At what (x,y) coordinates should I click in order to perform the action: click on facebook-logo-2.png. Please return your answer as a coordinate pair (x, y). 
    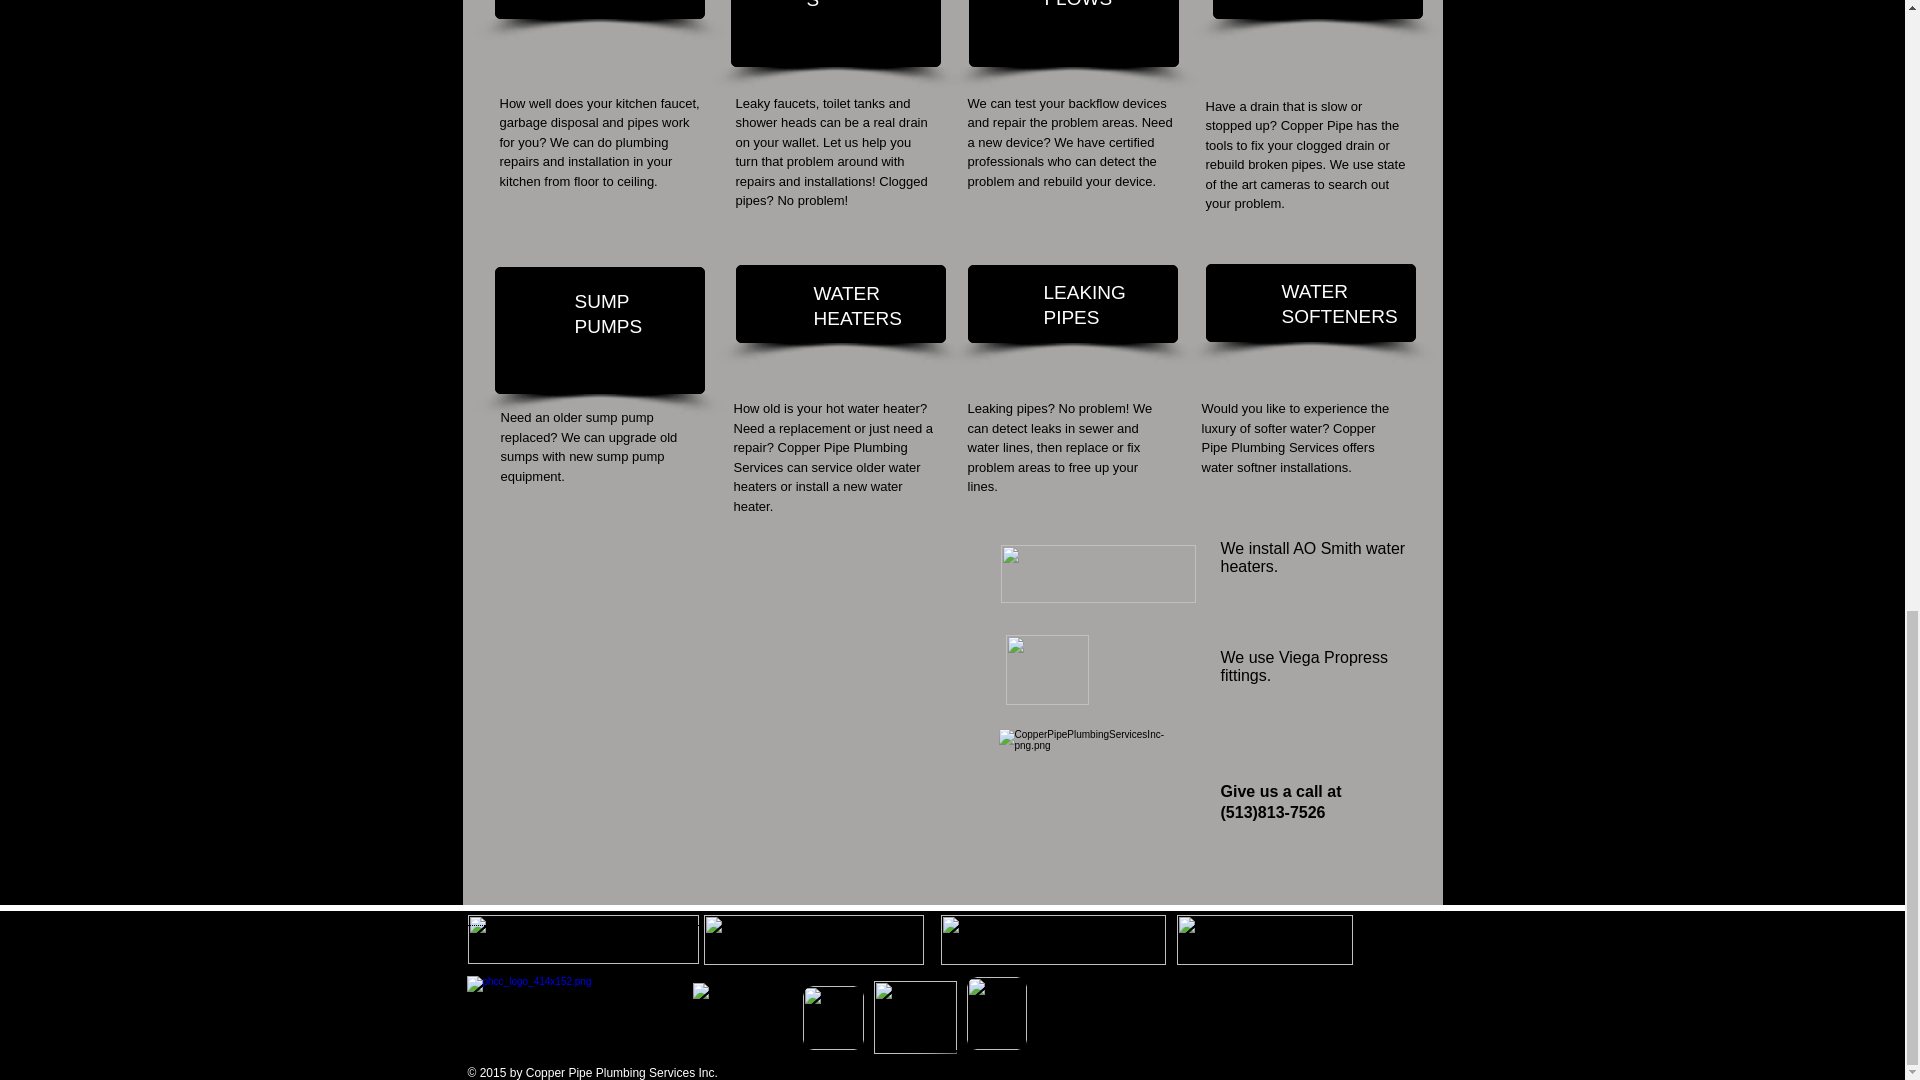
    Looking at the image, I should click on (1263, 940).